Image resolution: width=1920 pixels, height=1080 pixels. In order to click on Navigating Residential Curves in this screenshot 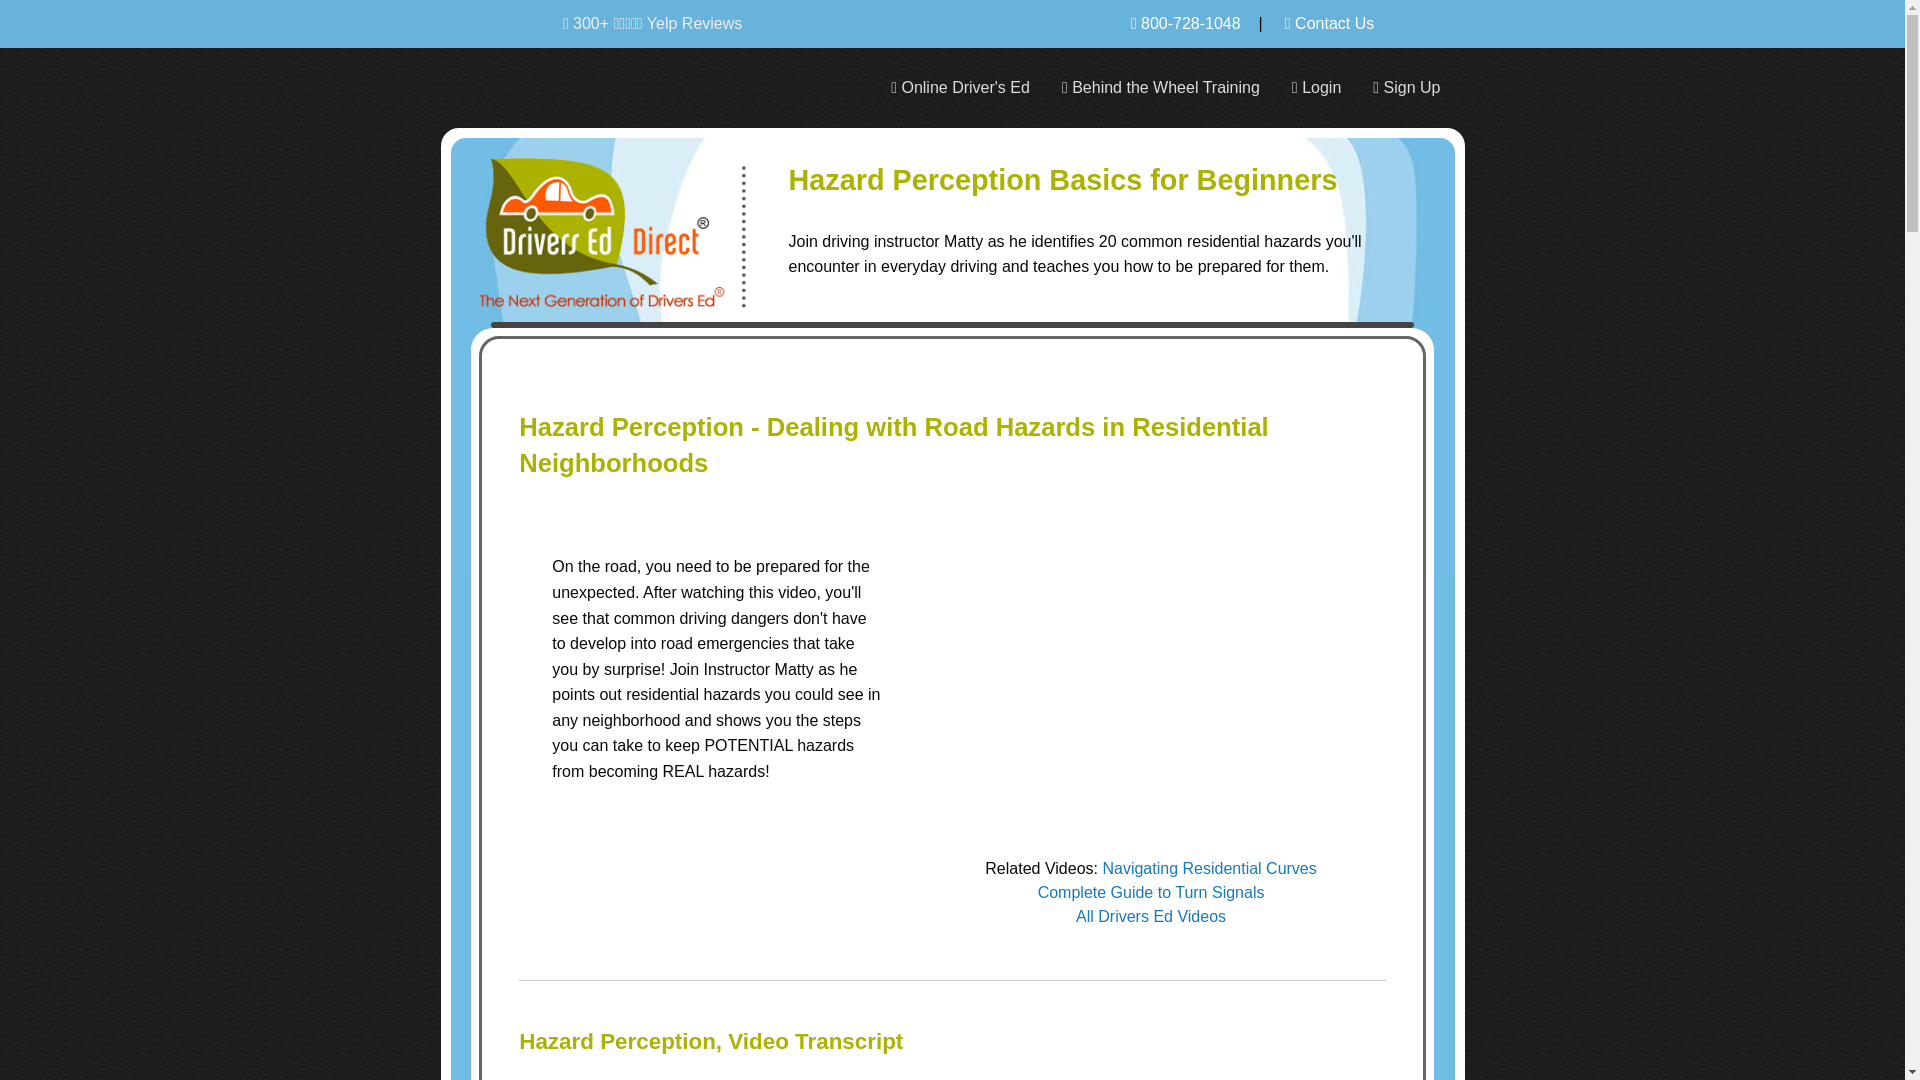, I will do `click(1208, 868)`.